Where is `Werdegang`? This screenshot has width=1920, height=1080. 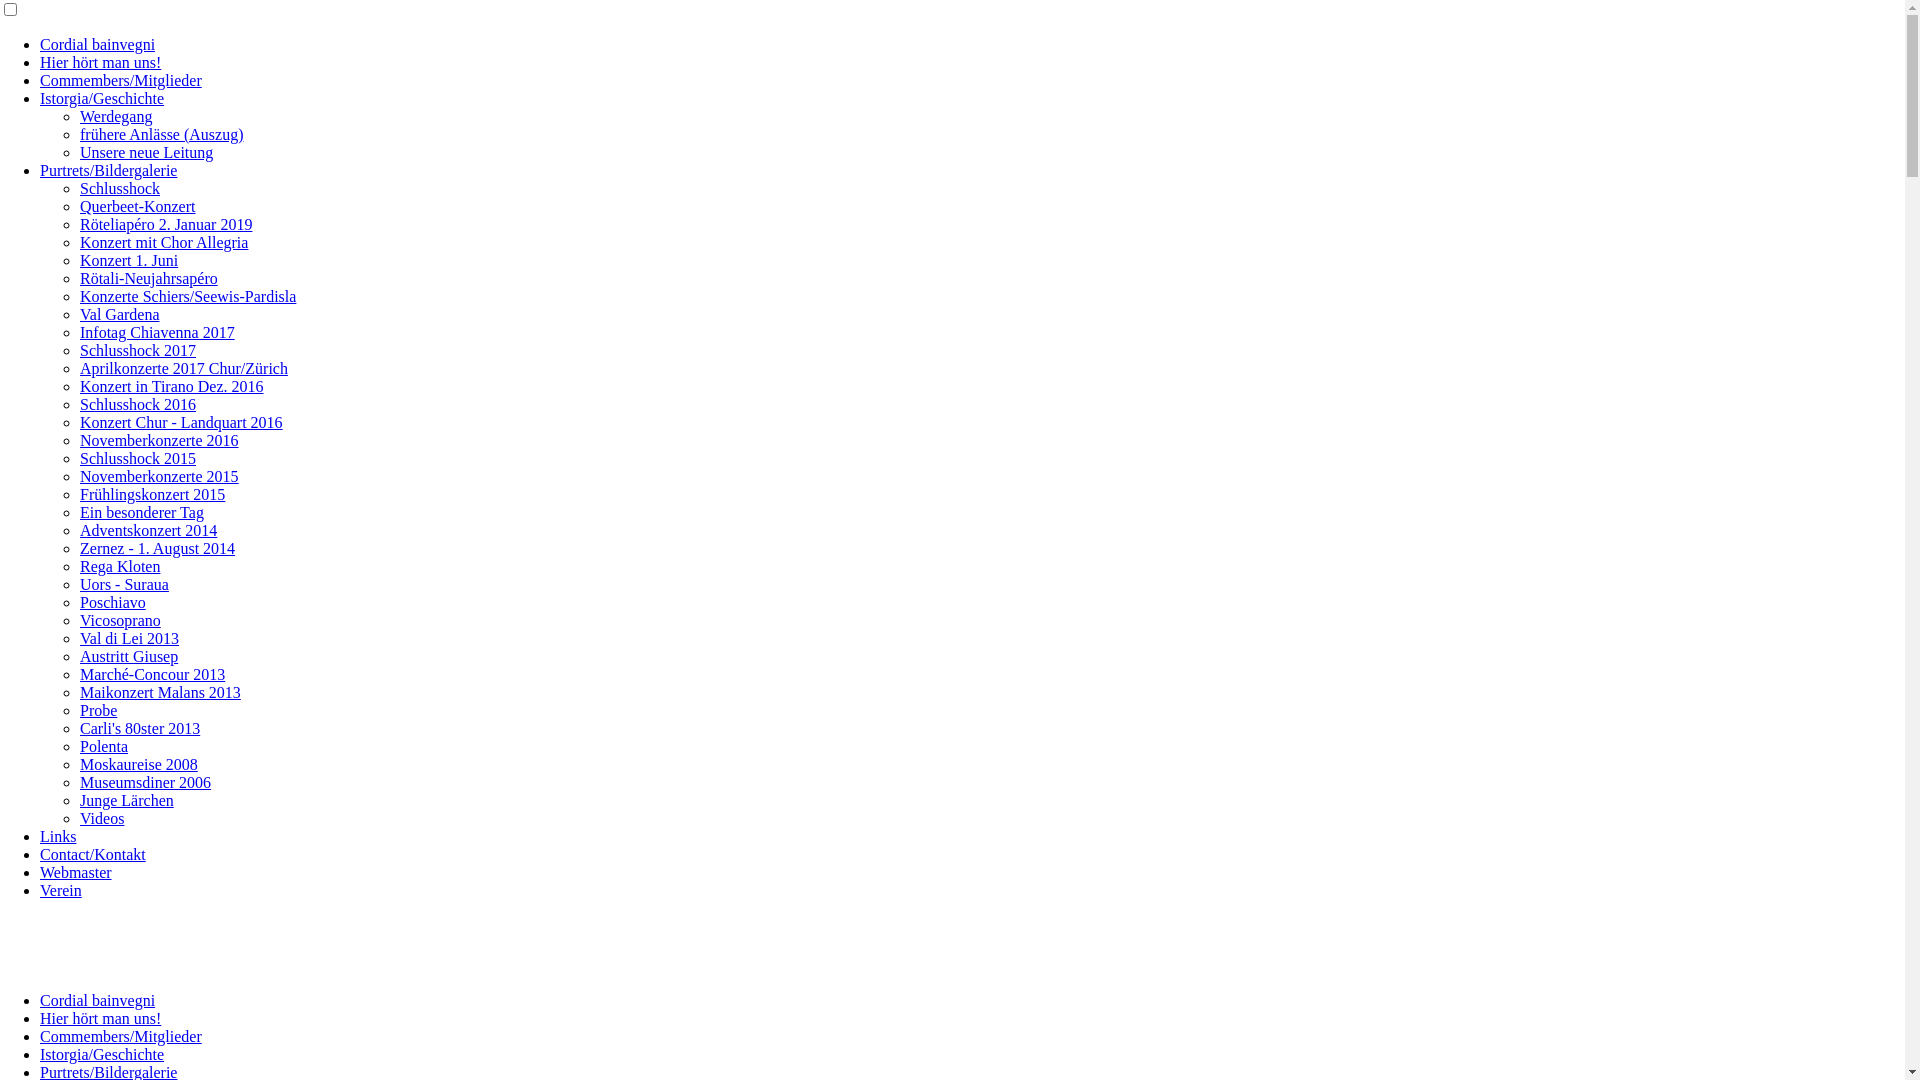 Werdegang is located at coordinates (116, 116).